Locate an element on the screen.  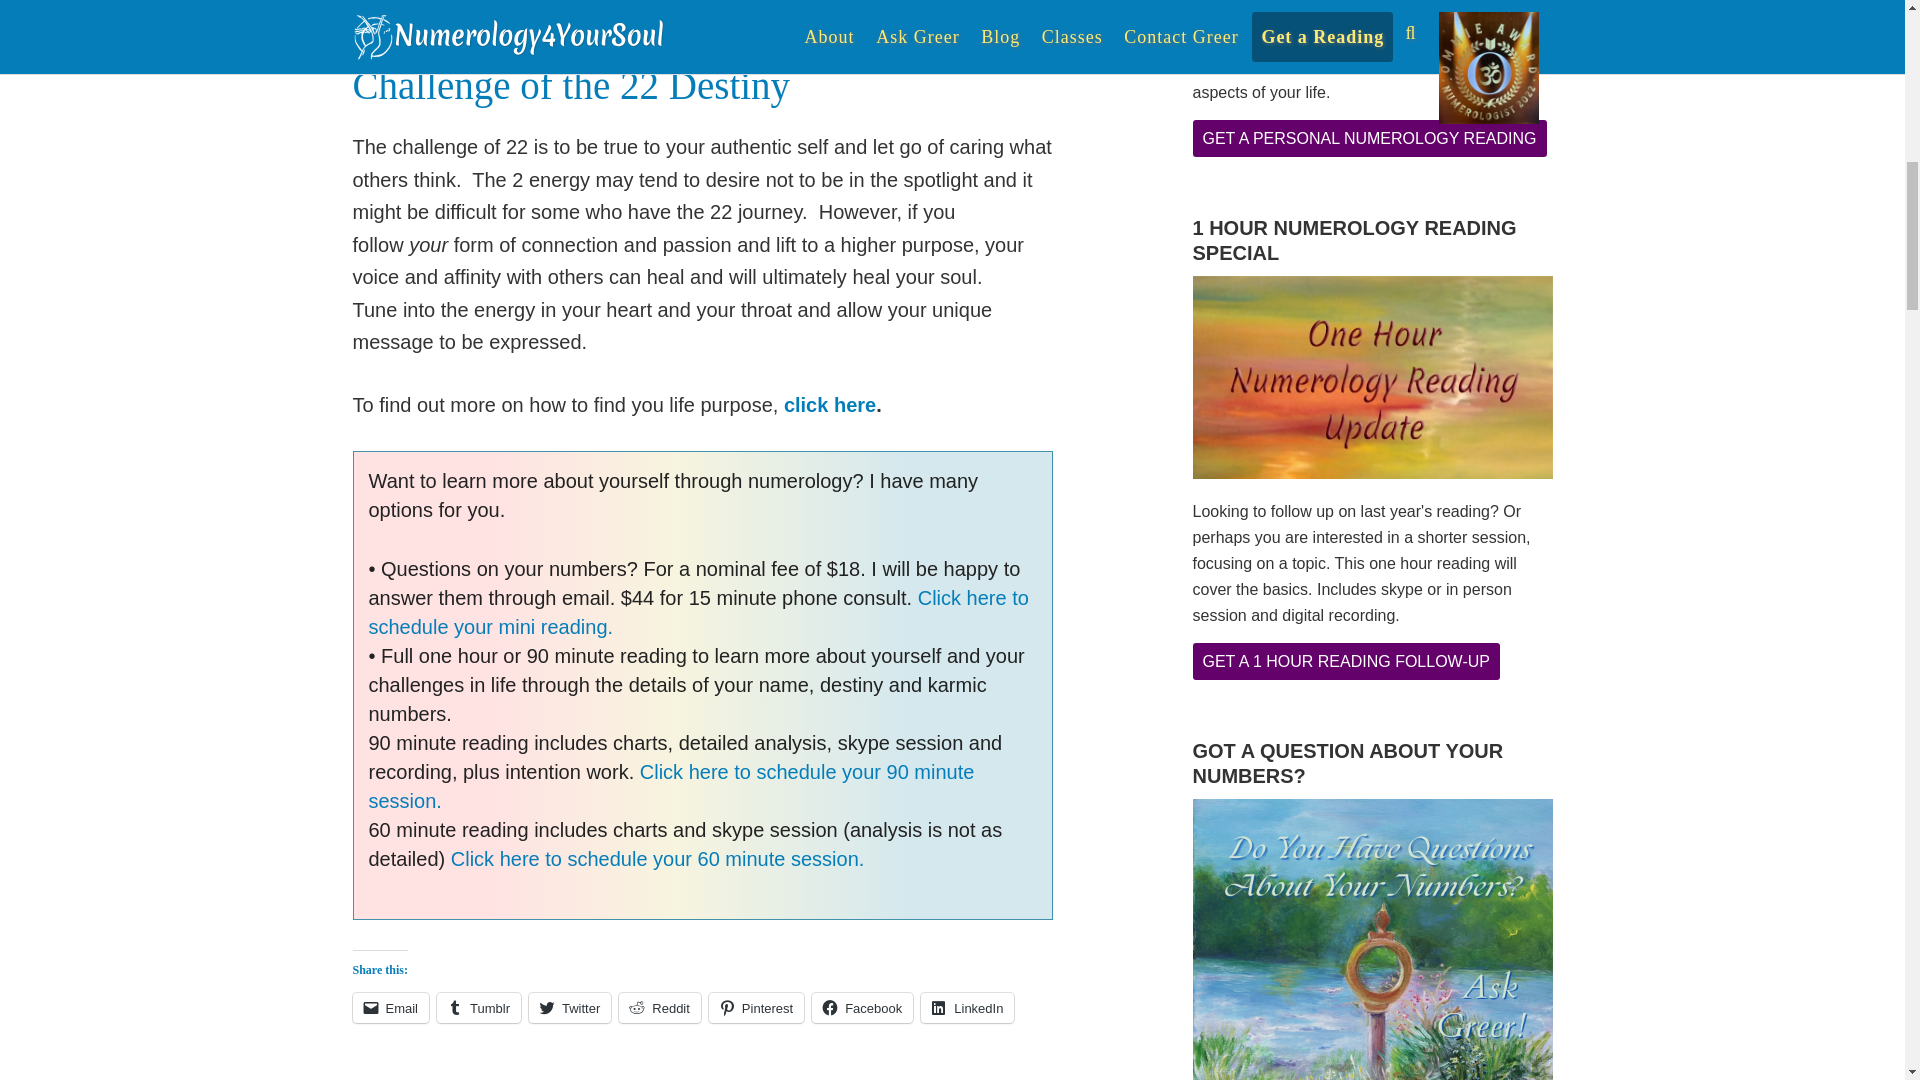
Click here to schedule your 90 minute session. is located at coordinates (670, 786).